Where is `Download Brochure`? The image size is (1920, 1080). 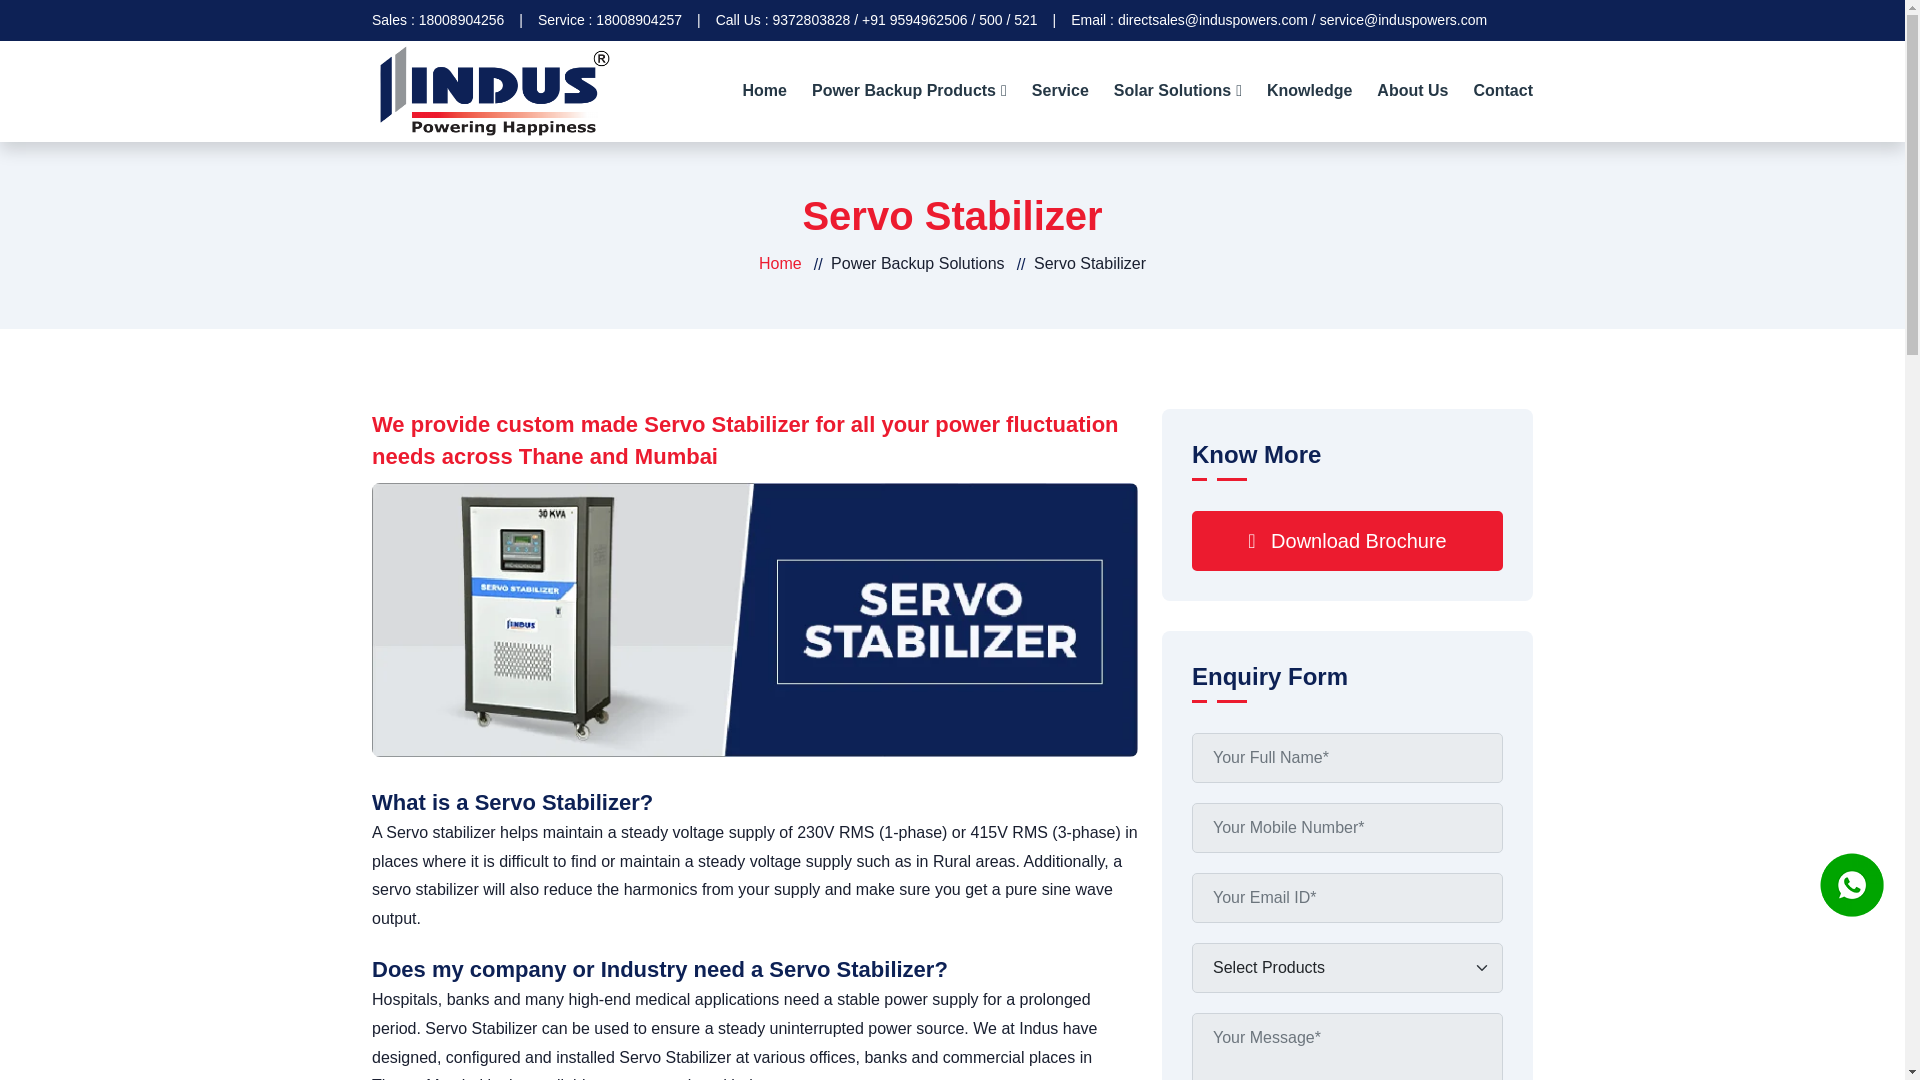
Download Brochure is located at coordinates (1348, 540).